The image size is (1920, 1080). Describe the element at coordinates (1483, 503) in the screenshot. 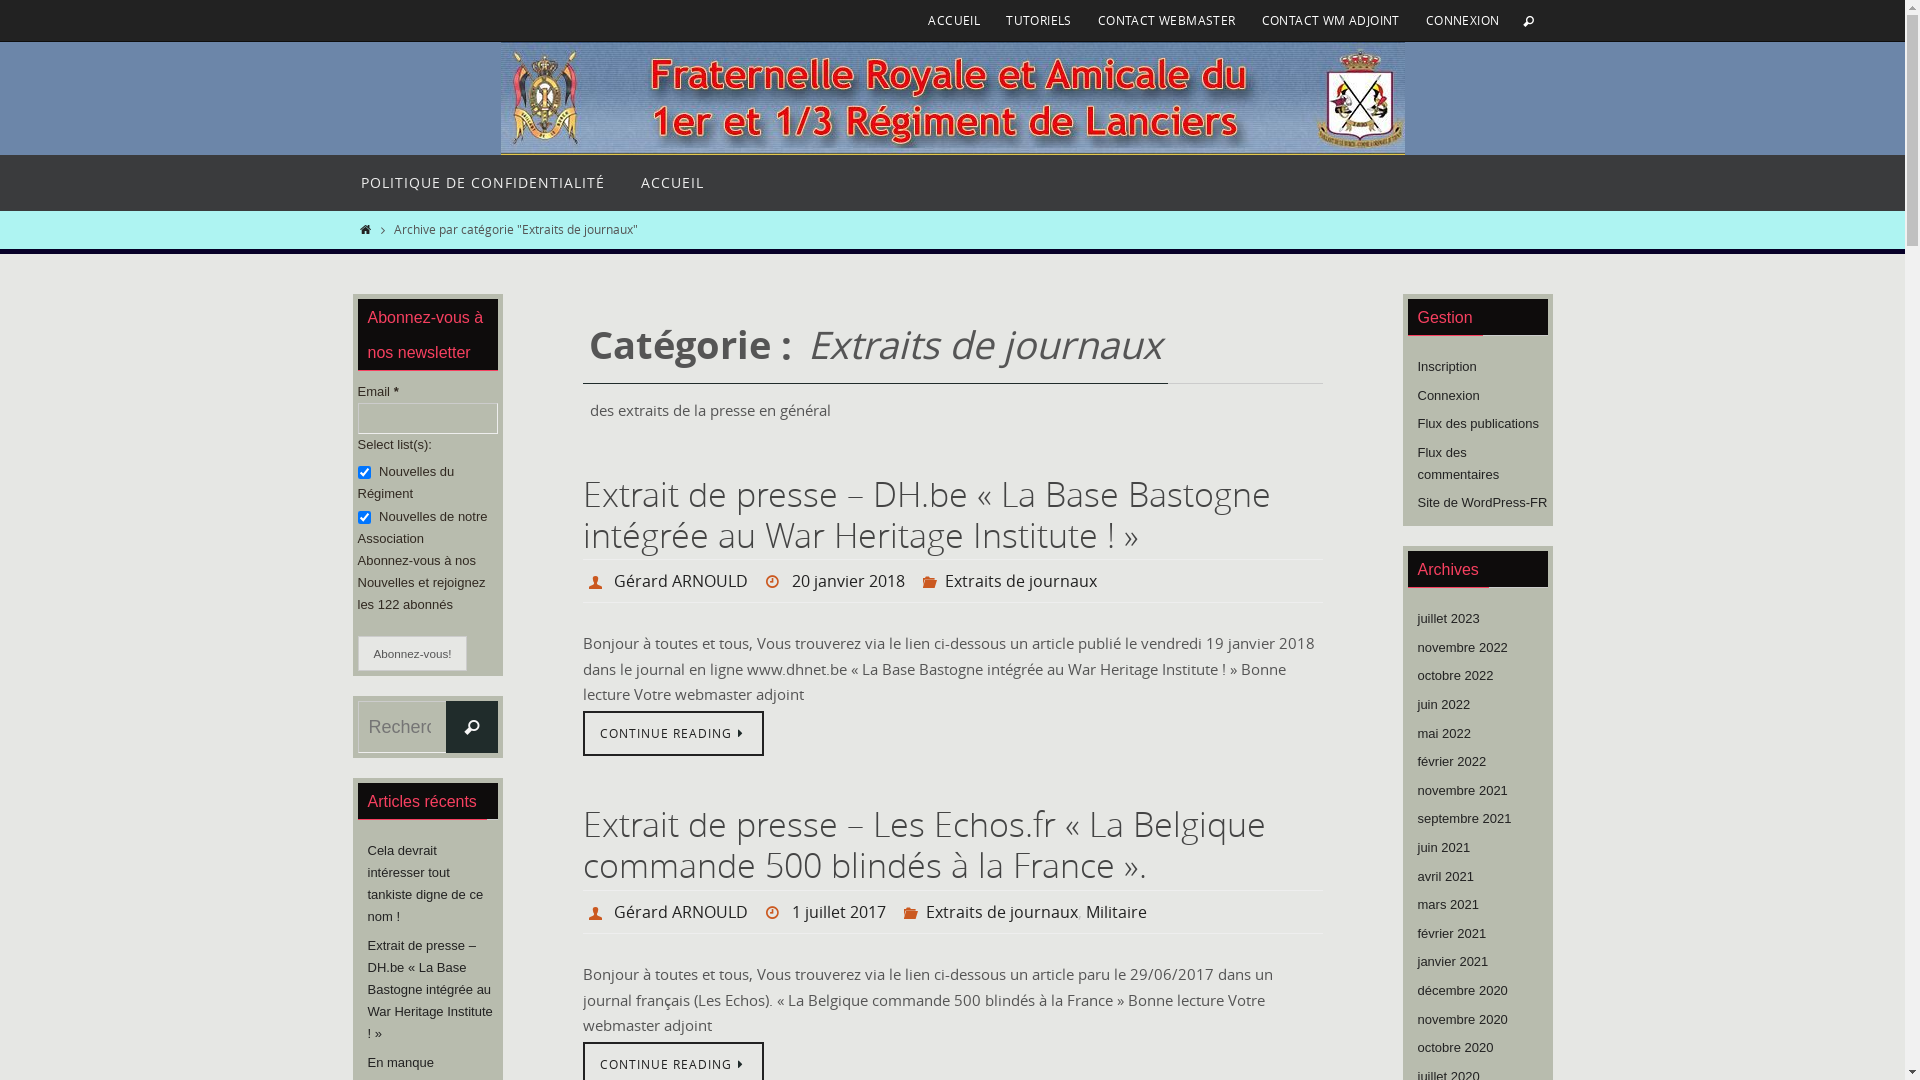

I see `Site de WordPress-FR` at that location.